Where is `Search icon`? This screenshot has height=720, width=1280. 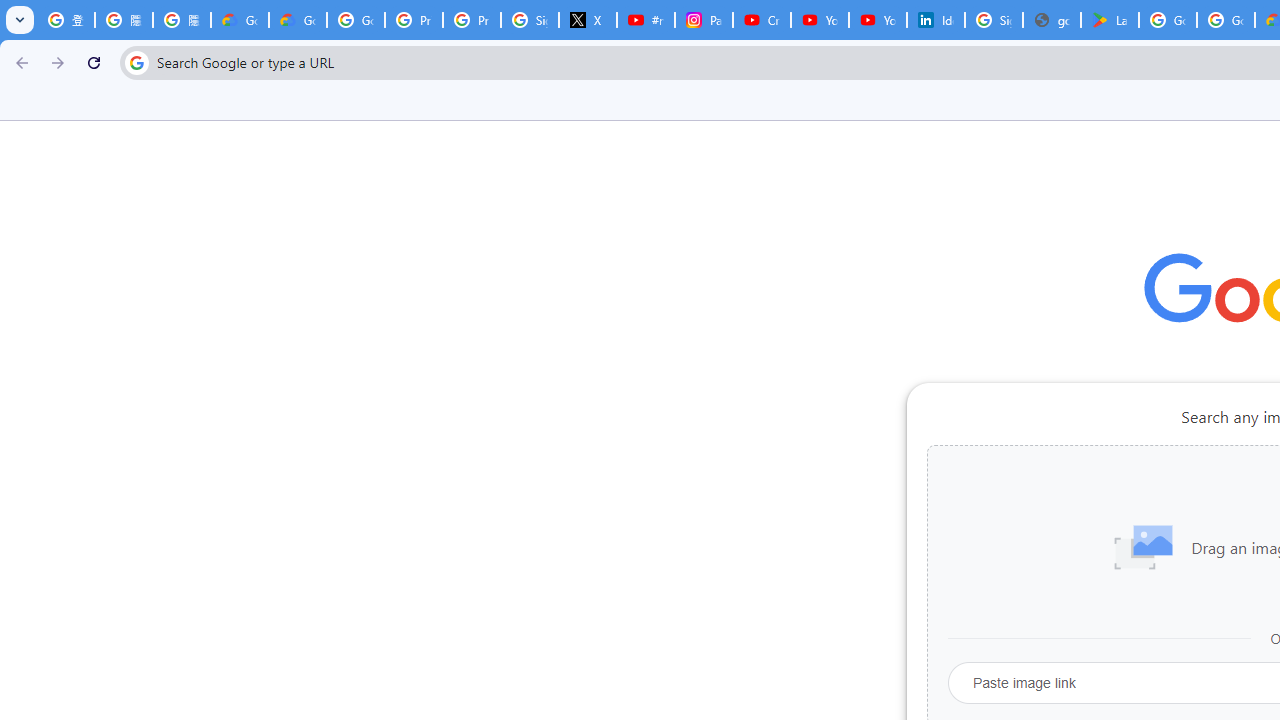
Search icon is located at coordinates (136, 62).